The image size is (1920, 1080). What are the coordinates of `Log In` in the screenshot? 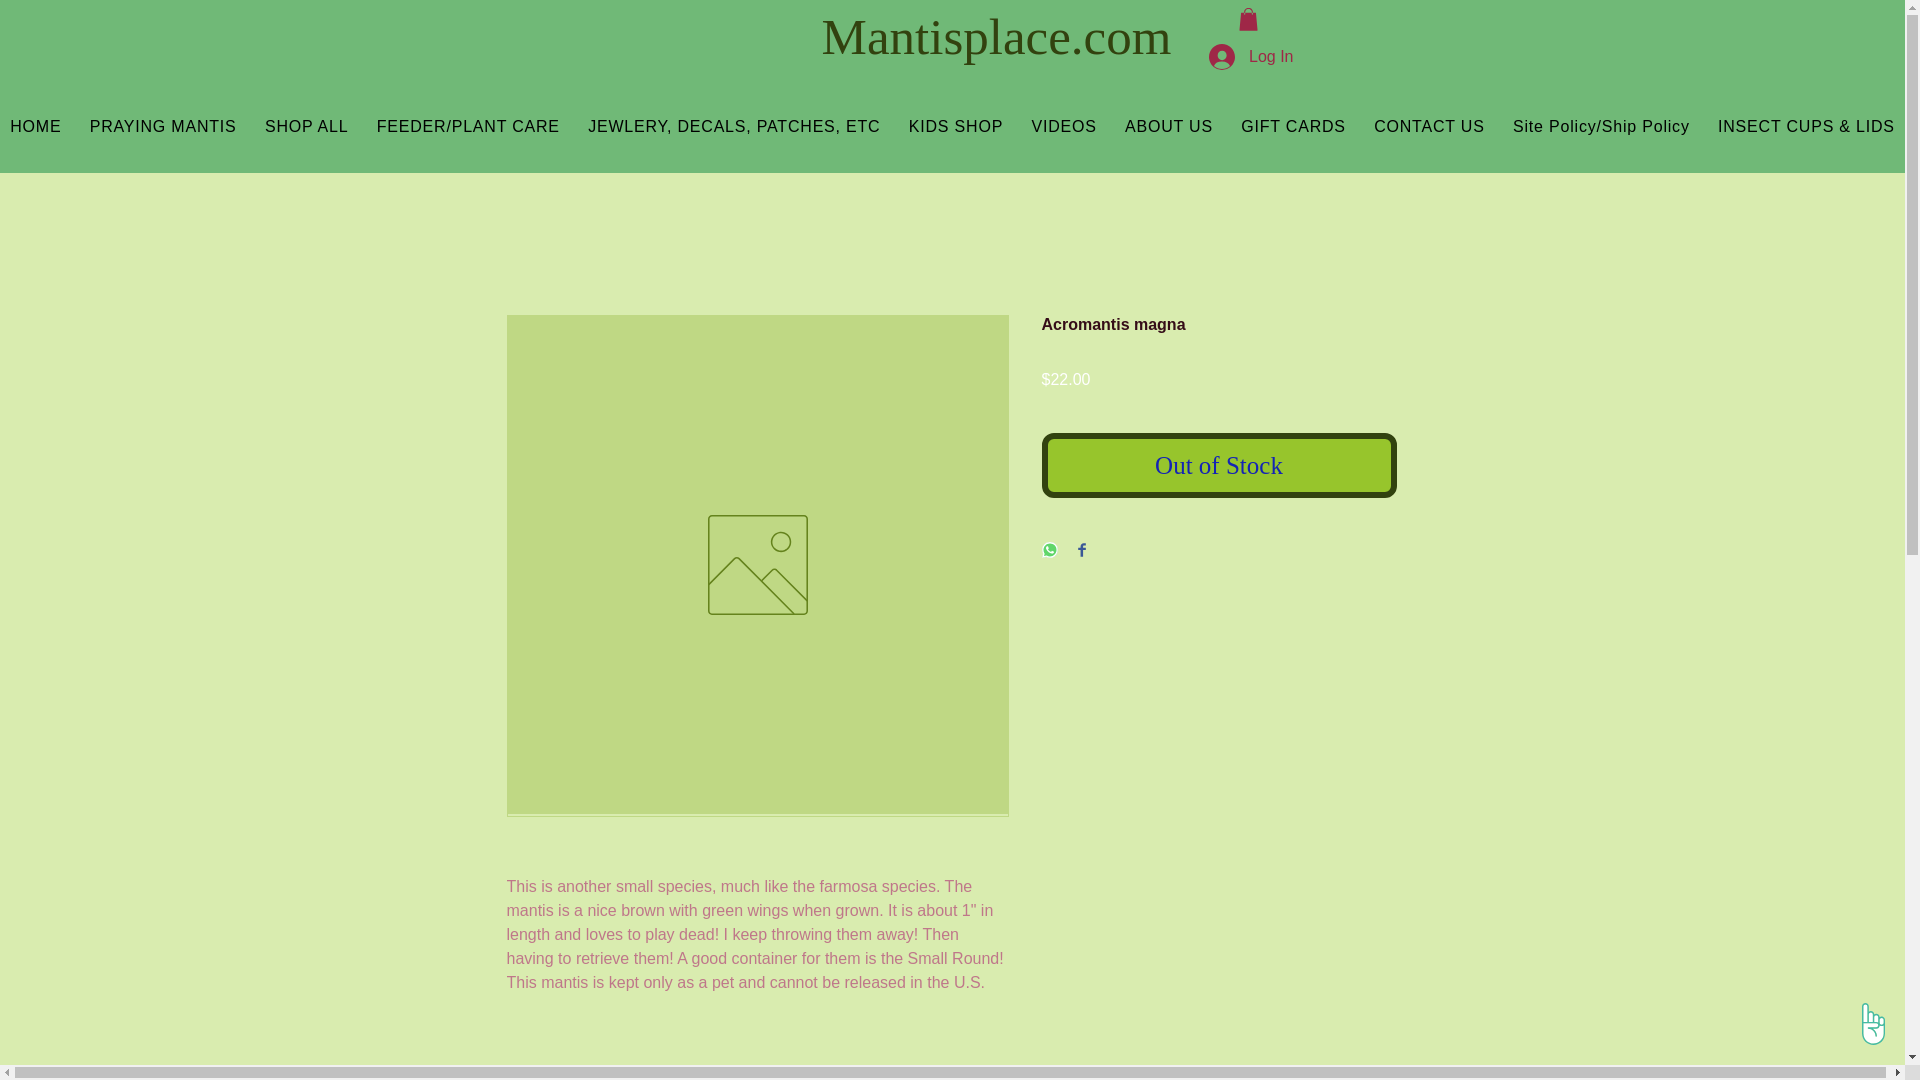 It's located at (1250, 56).